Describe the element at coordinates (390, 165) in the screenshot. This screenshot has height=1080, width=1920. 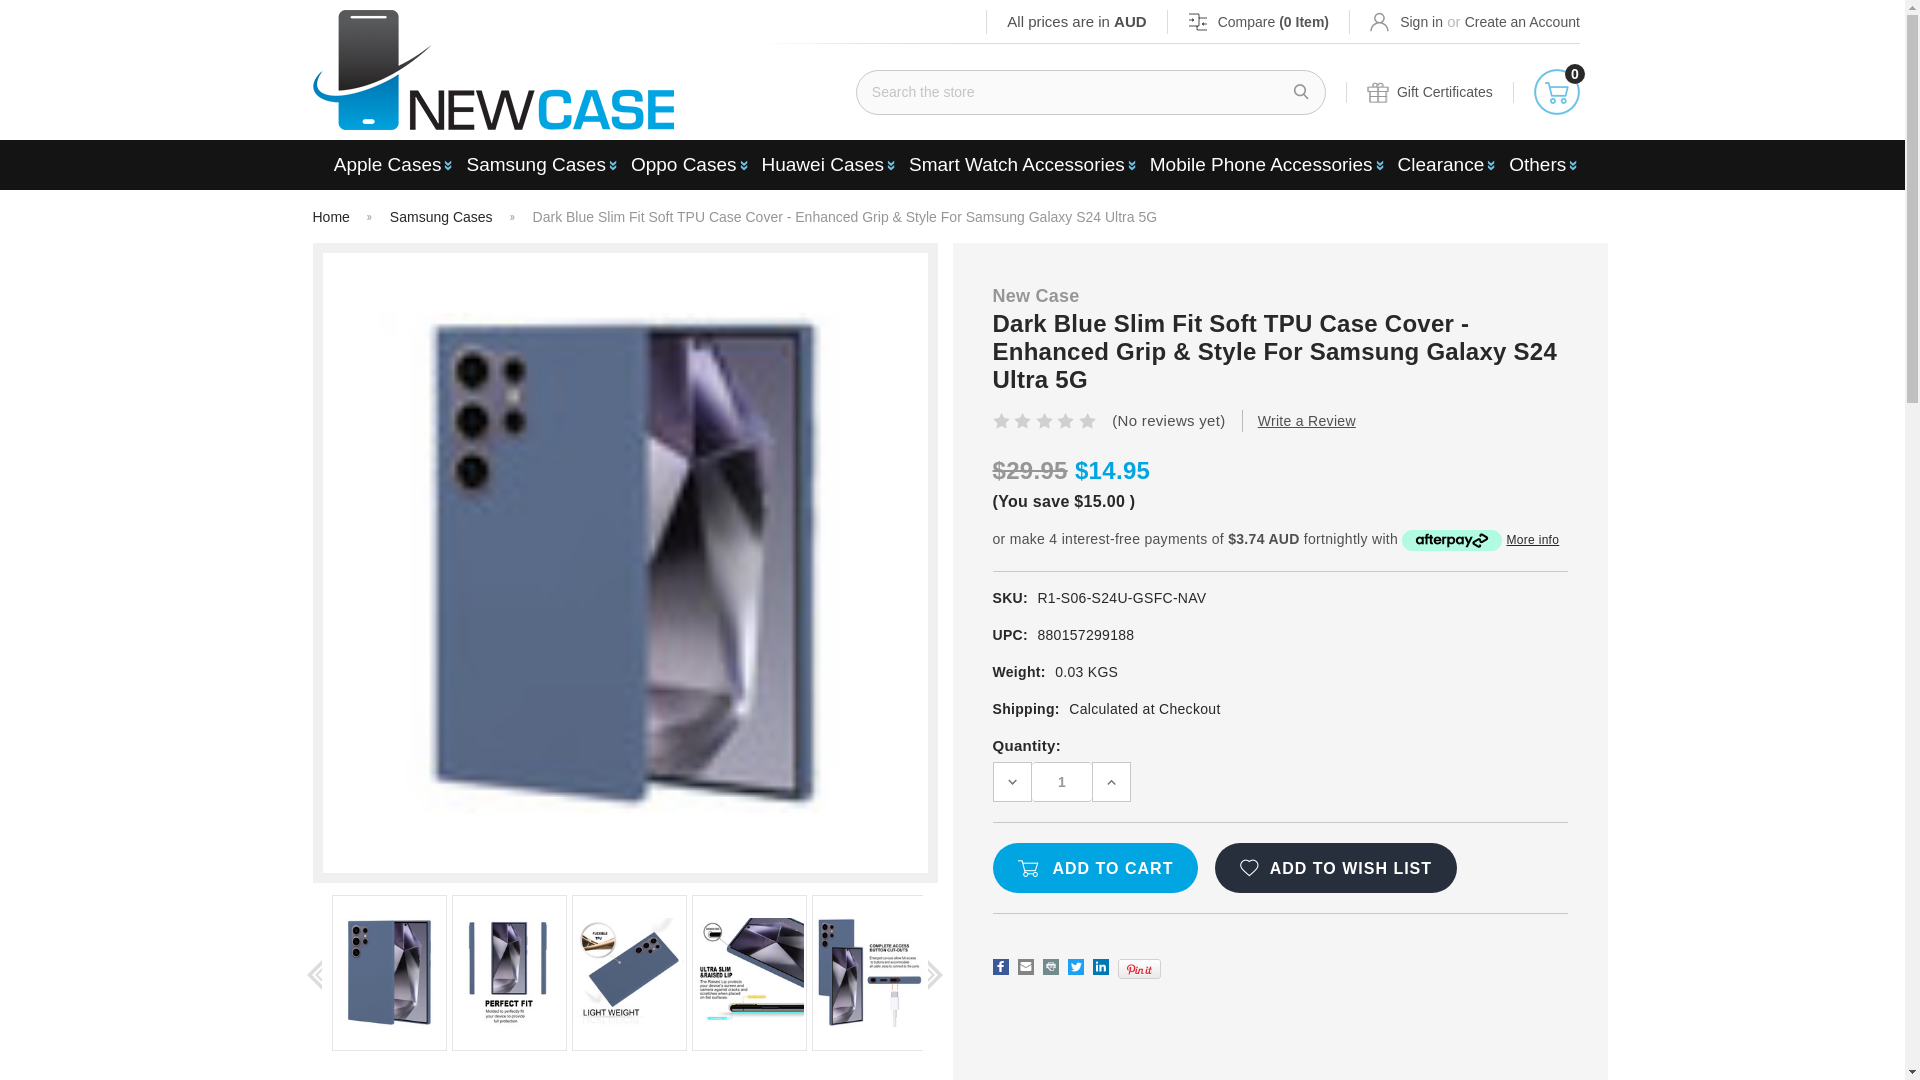
I see `Apple Cases` at that location.